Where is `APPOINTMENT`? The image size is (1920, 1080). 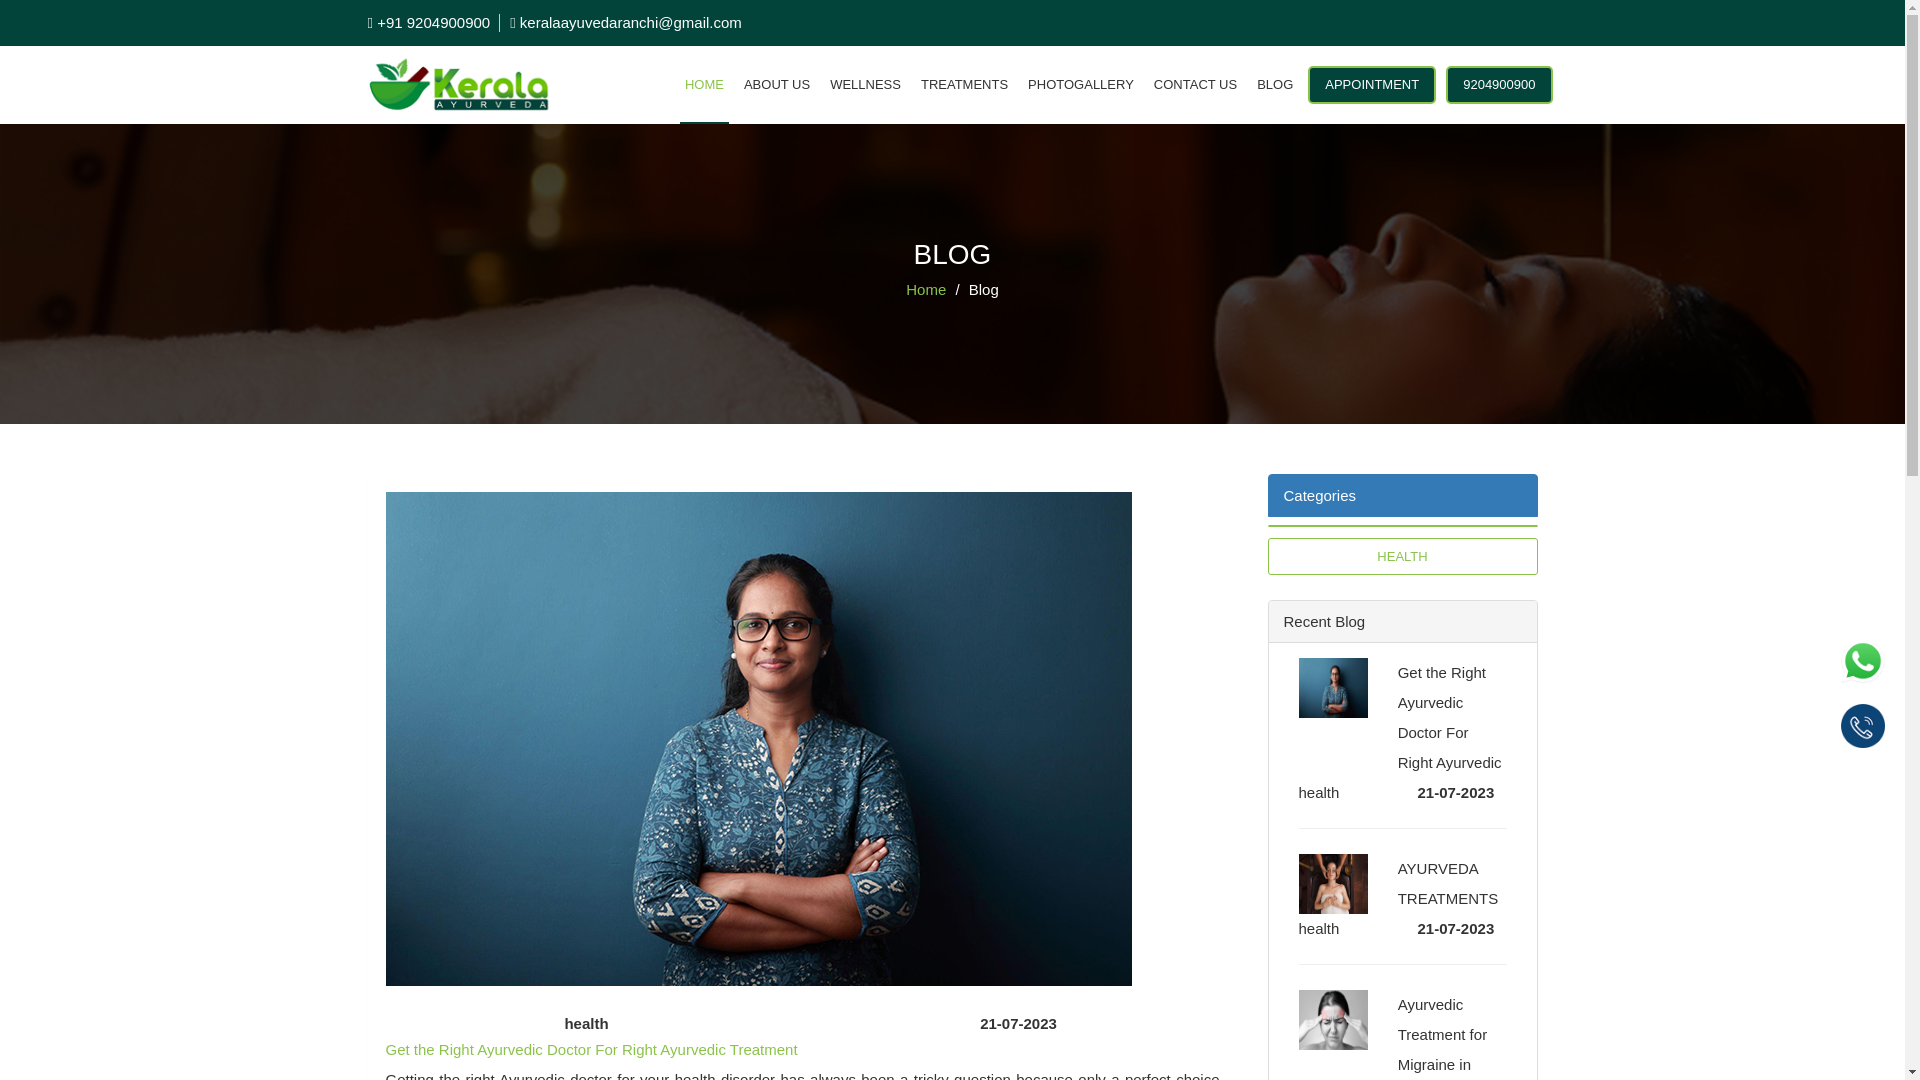
APPOINTMENT is located at coordinates (1372, 84).